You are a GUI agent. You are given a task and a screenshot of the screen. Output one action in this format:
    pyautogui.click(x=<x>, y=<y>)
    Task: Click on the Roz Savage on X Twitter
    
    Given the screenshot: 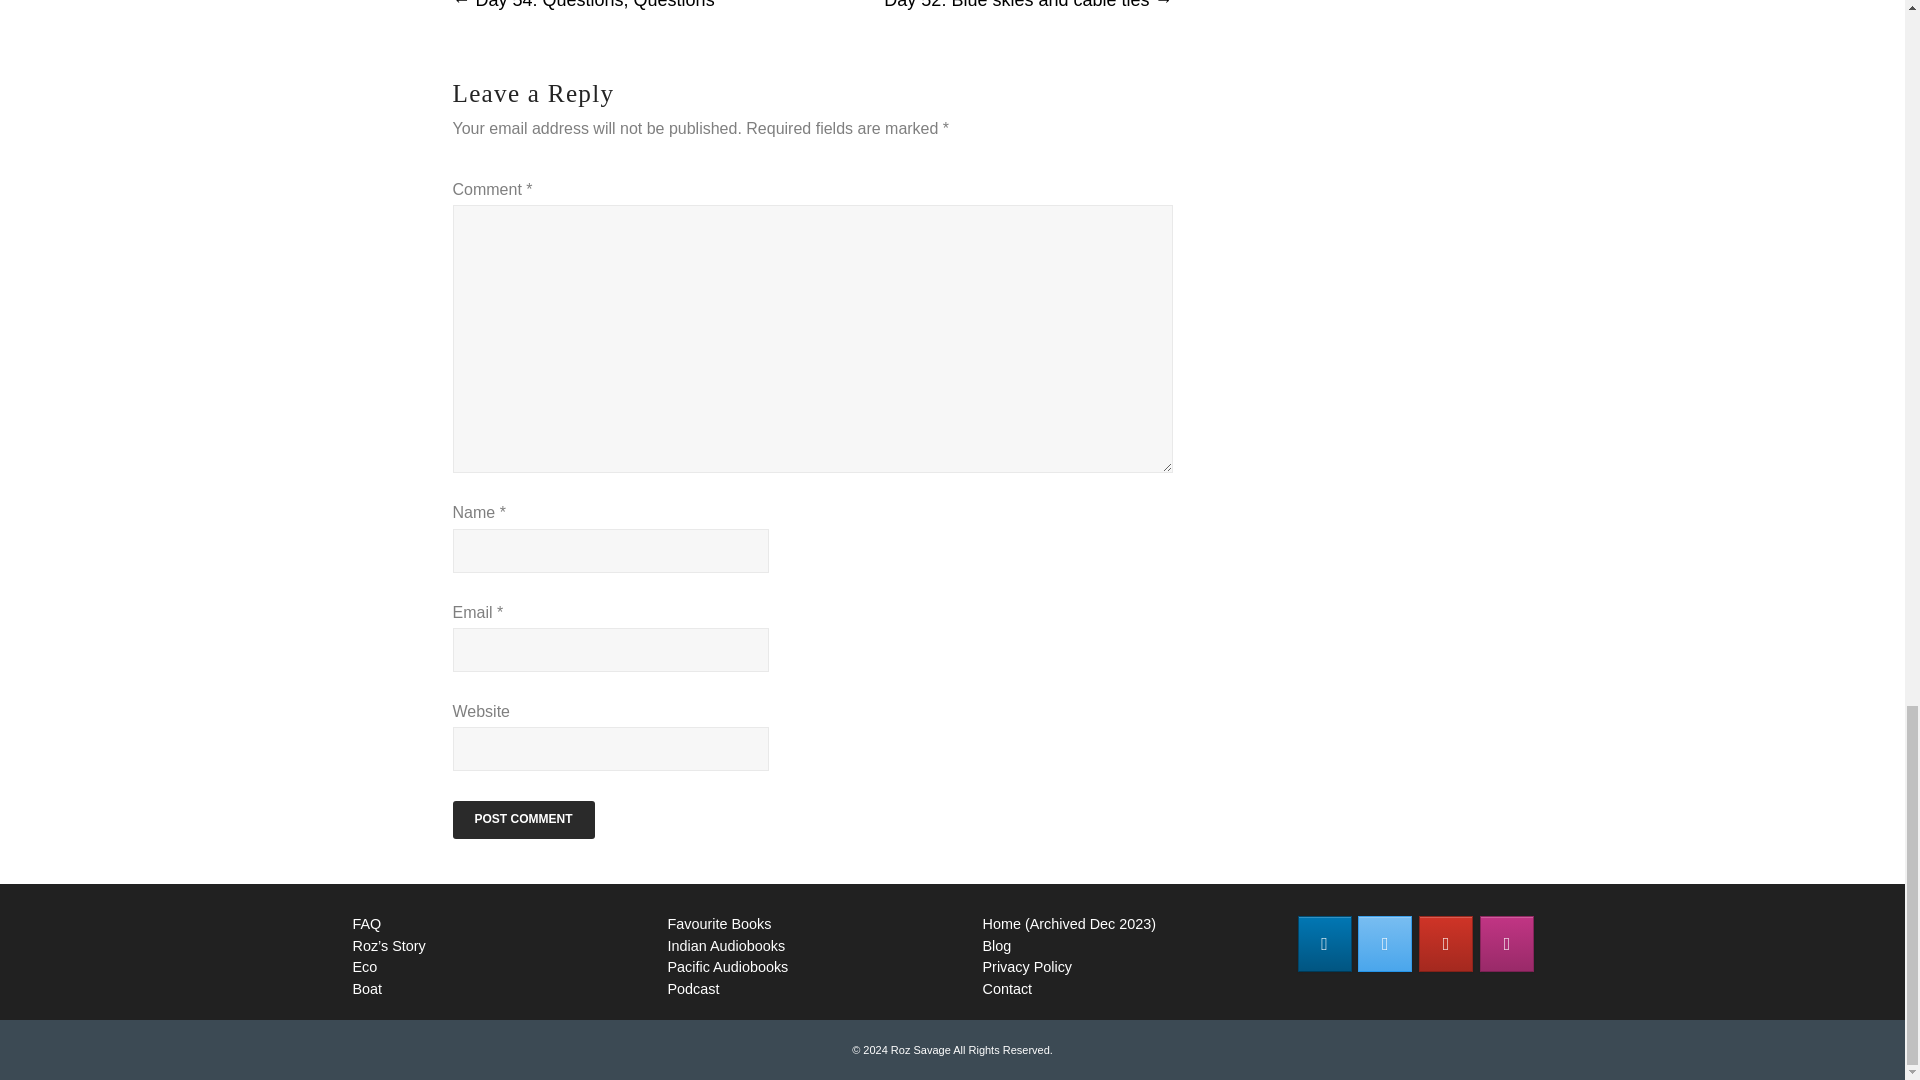 What is the action you would take?
    pyautogui.click(x=1384, y=944)
    